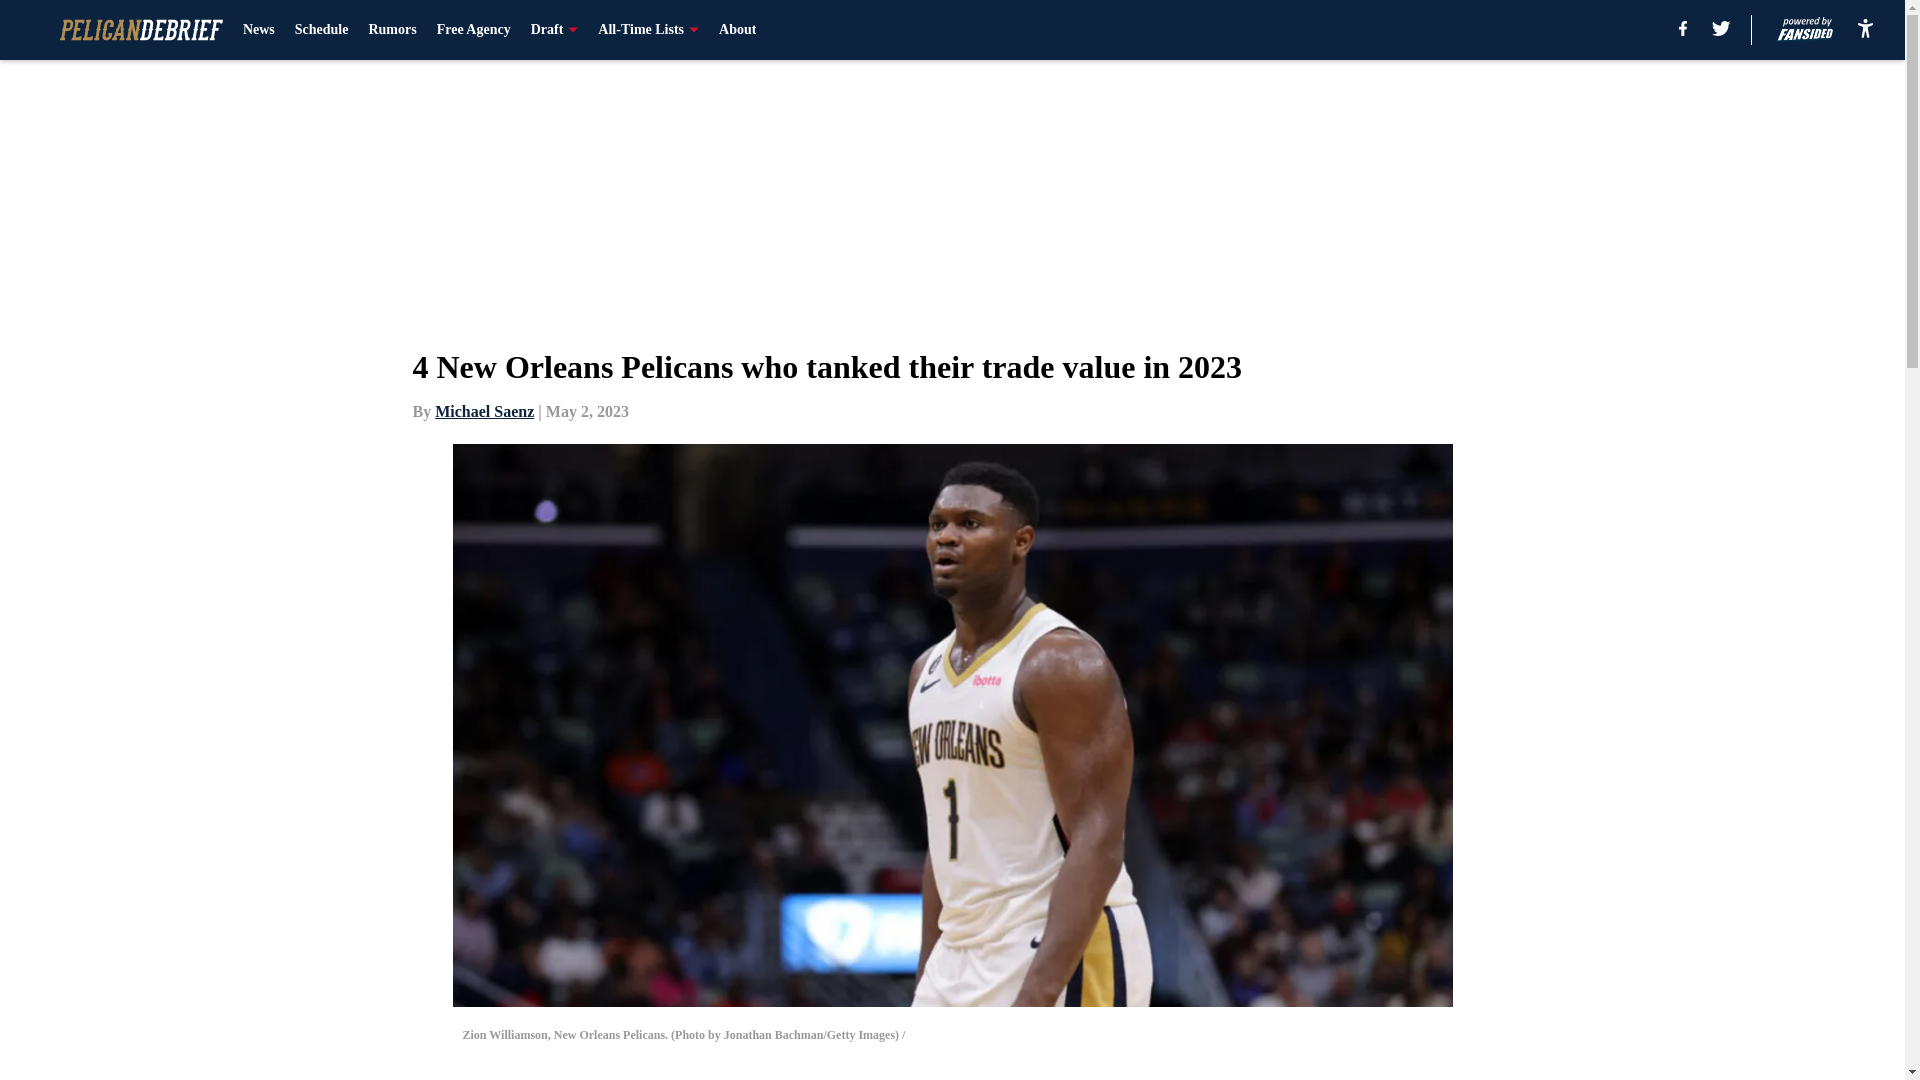 The width and height of the screenshot is (1920, 1080). I want to click on Michael Saenz, so click(484, 411).